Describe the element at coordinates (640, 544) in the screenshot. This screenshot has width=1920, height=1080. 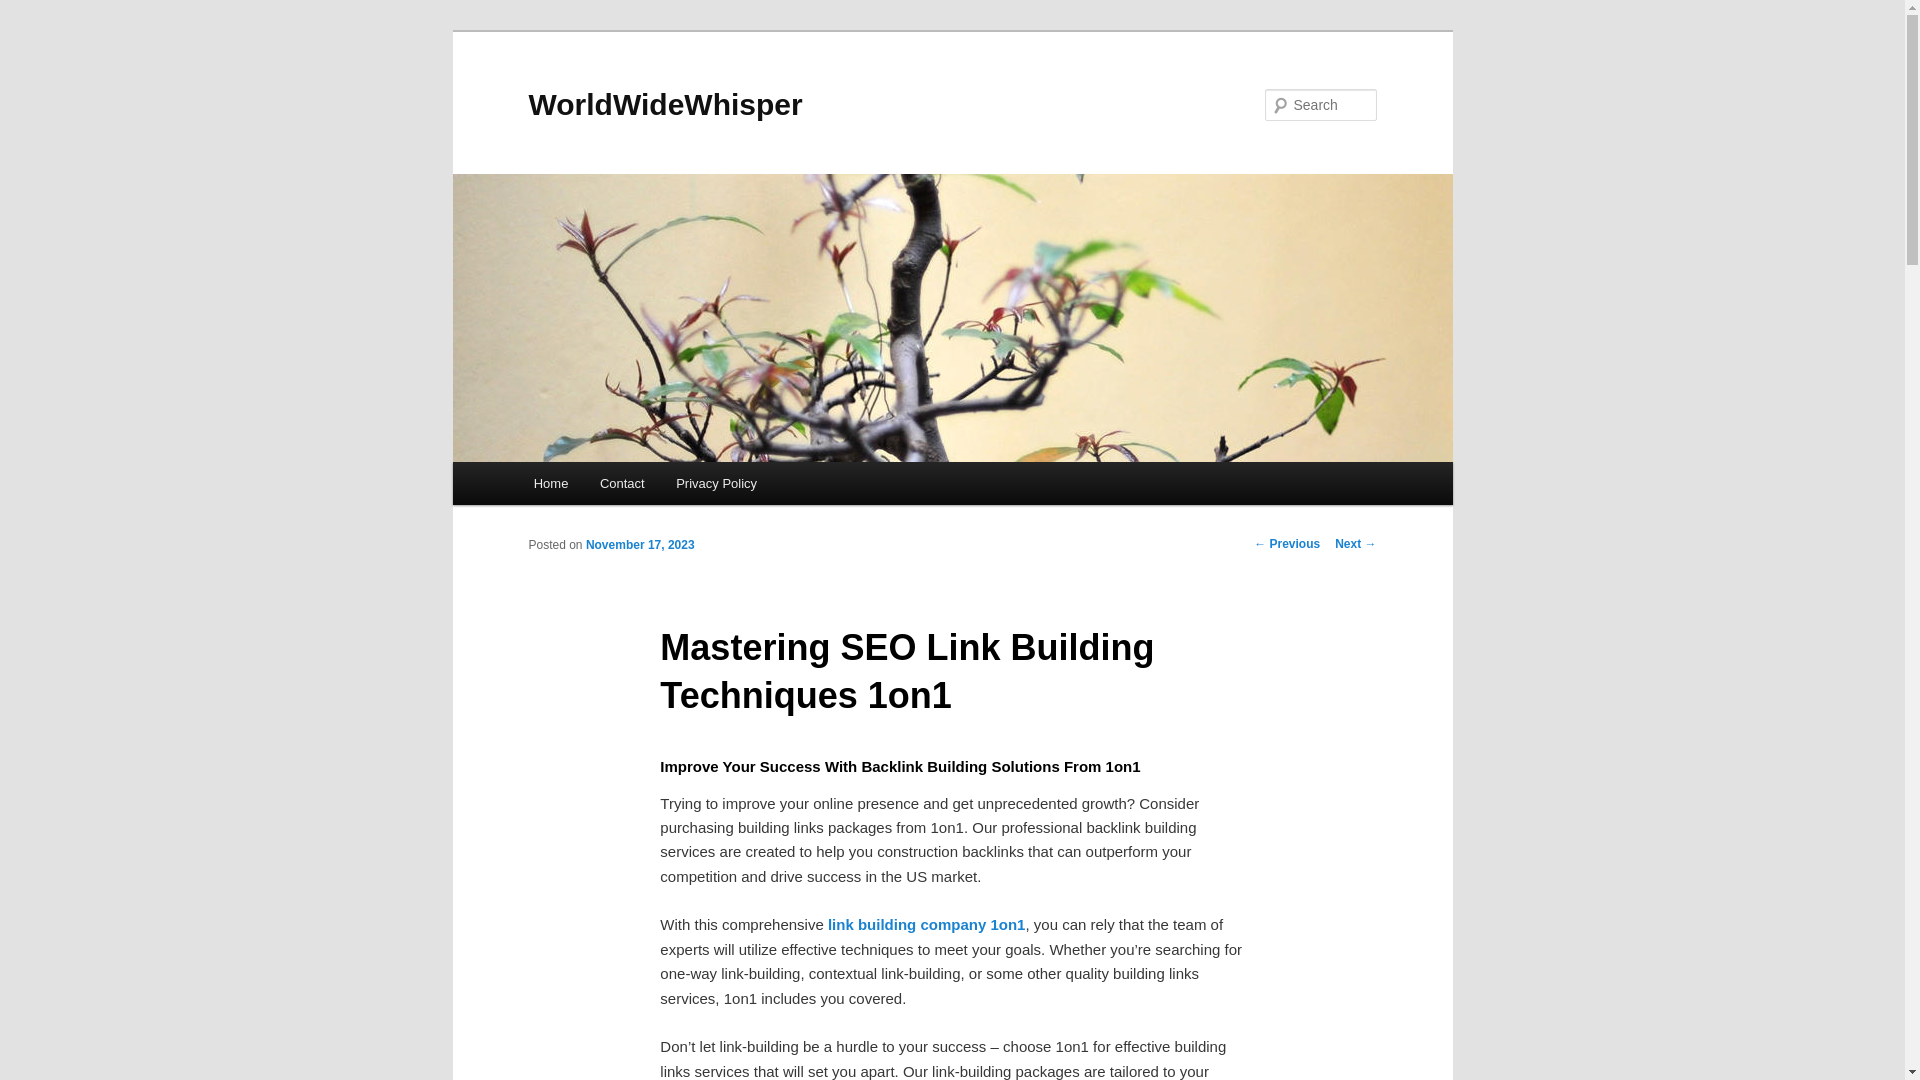
I see `November 17, 2023` at that location.